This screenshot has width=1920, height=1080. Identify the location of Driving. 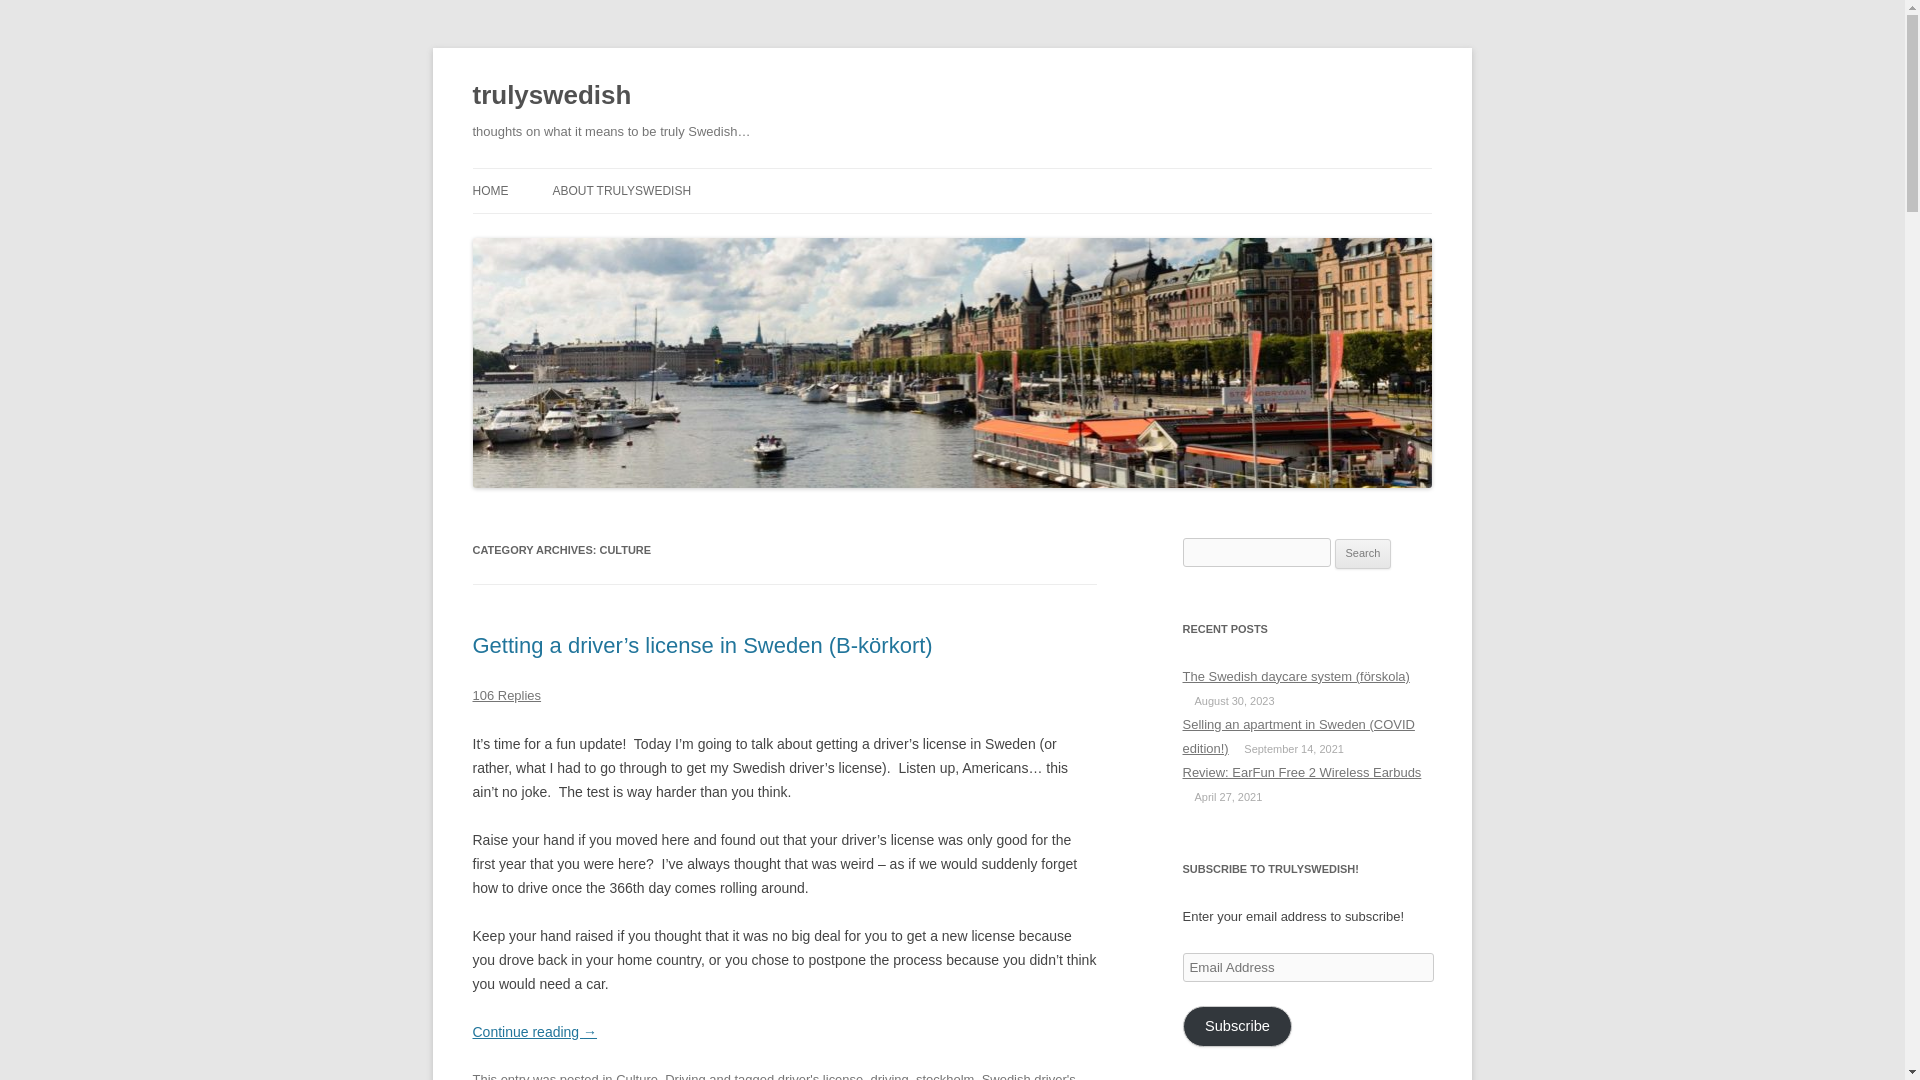
(684, 1076).